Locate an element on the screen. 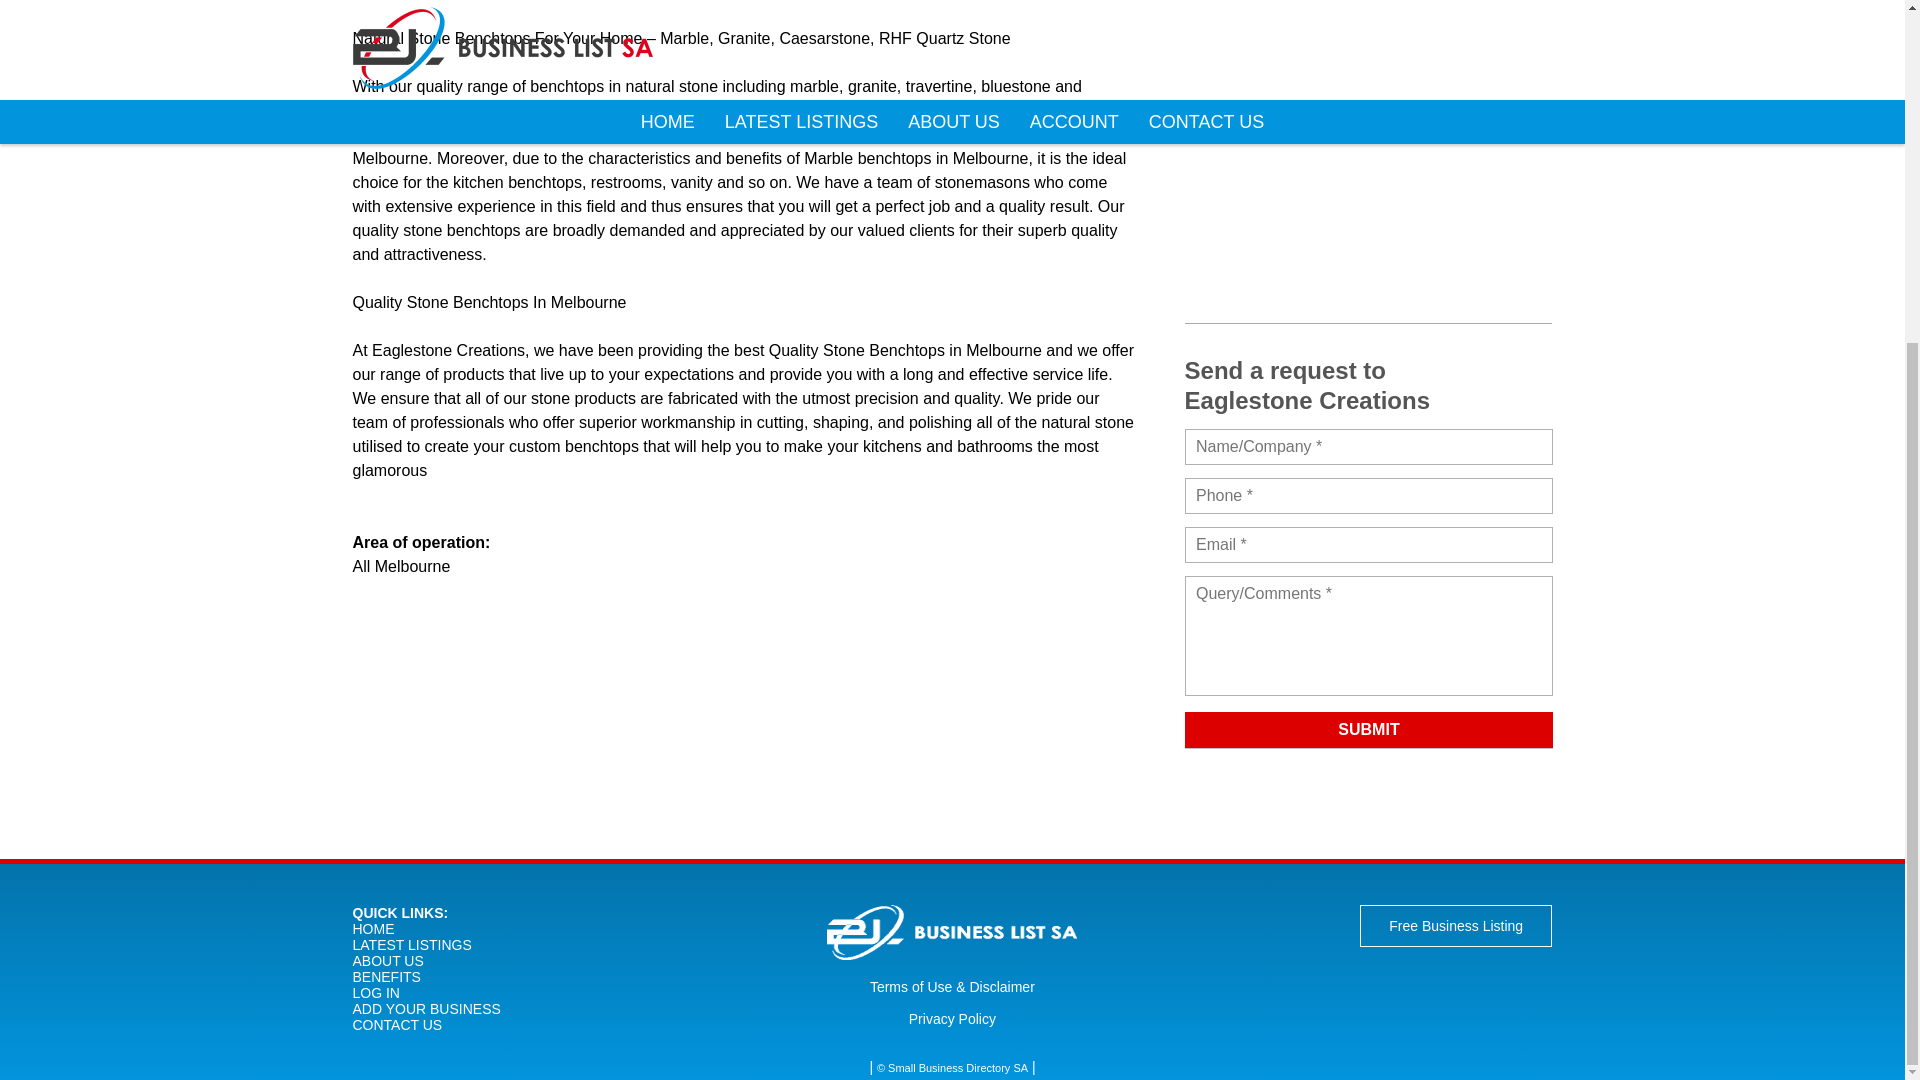  ABOUT US is located at coordinates (386, 960).